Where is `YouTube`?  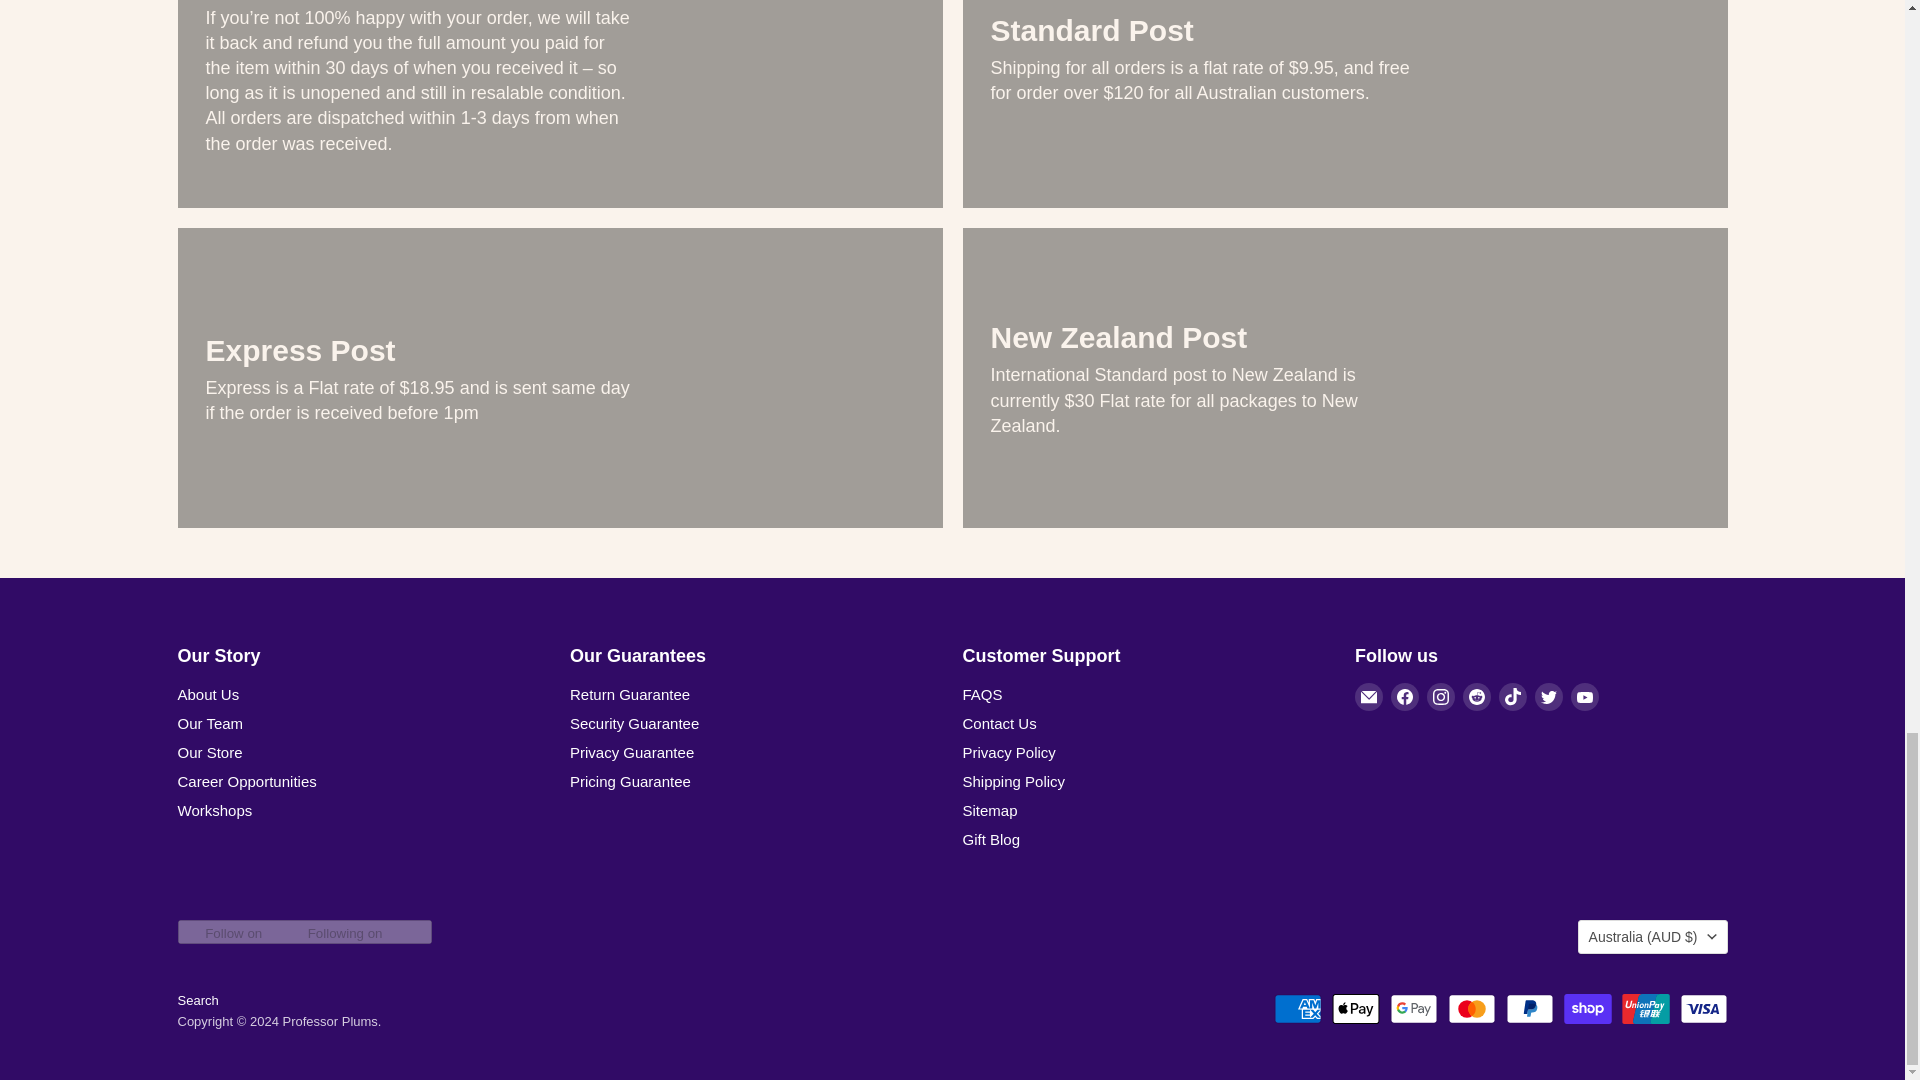
YouTube is located at coordinates (1584, 696).